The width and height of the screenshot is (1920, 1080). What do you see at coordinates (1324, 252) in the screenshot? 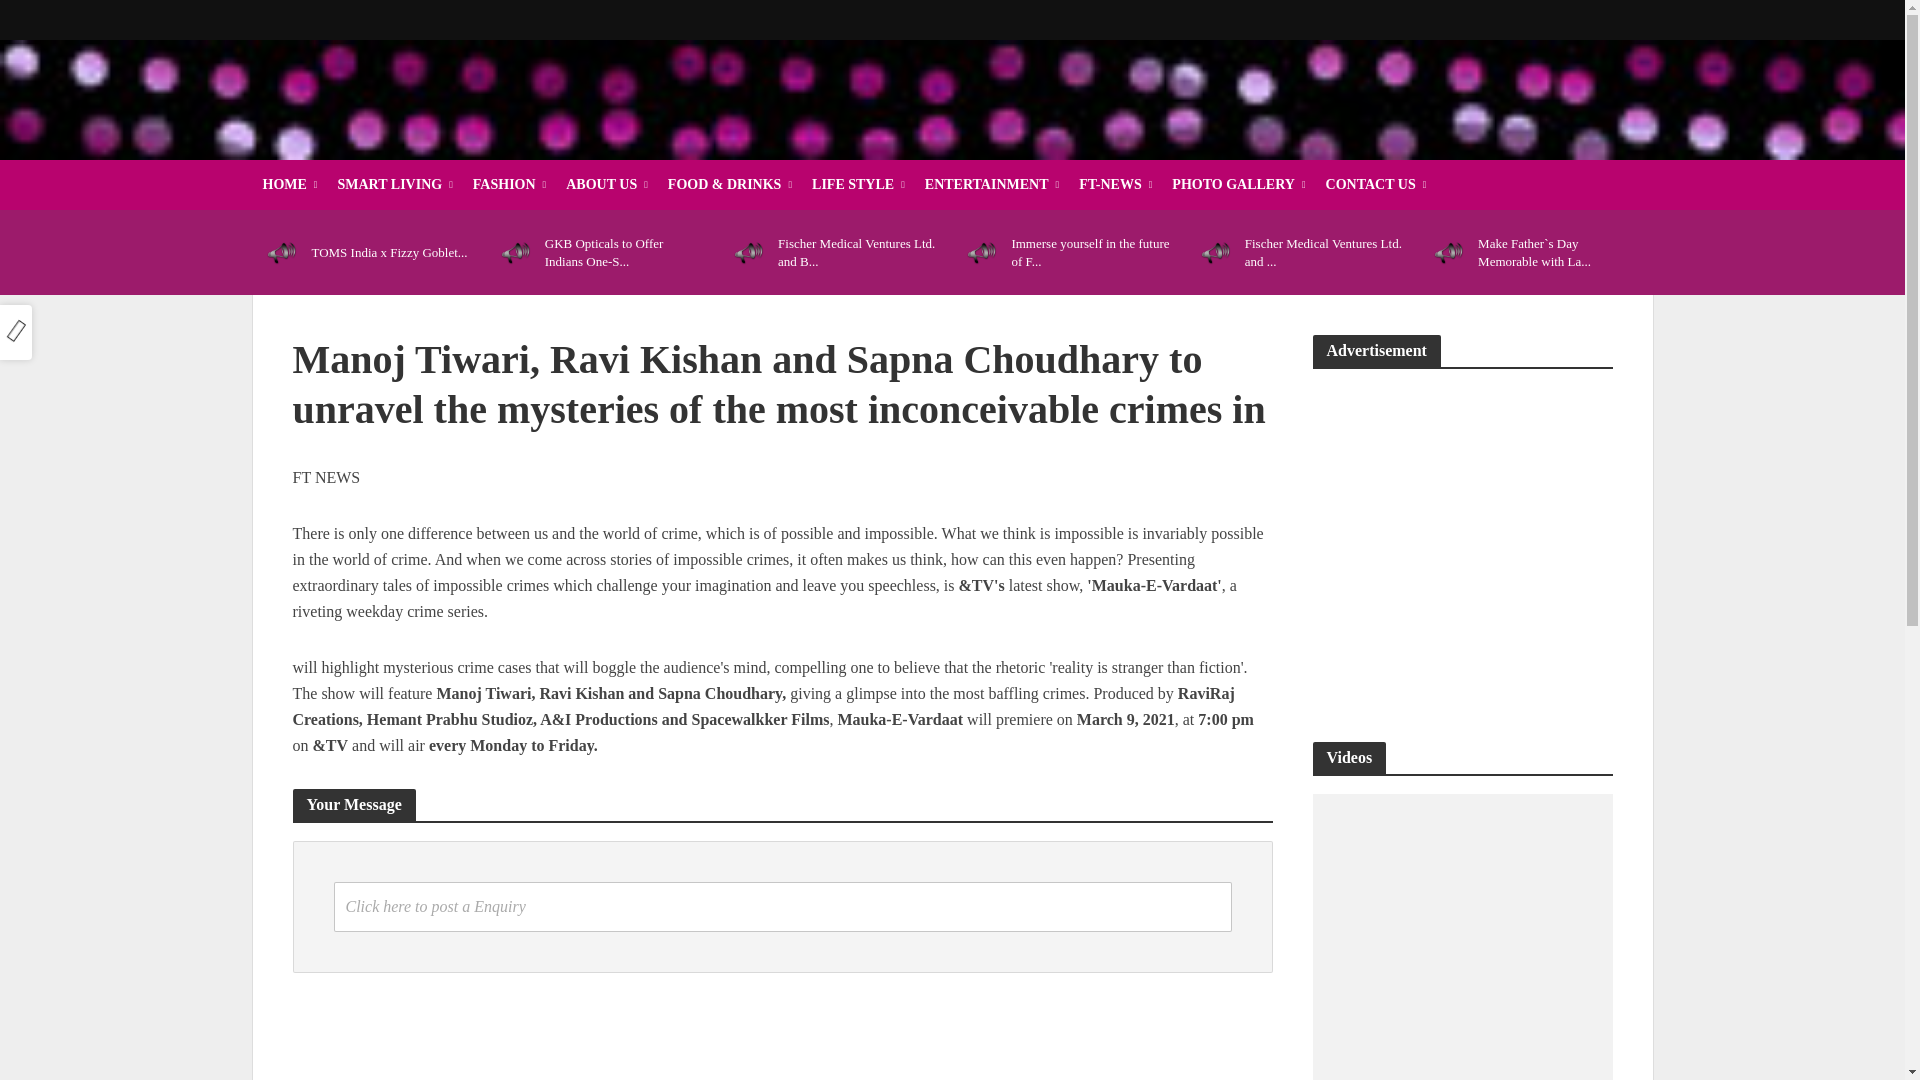
I see `Fischer Medical Ventures Ltd. and ...` at bounding box center [1324, 252].